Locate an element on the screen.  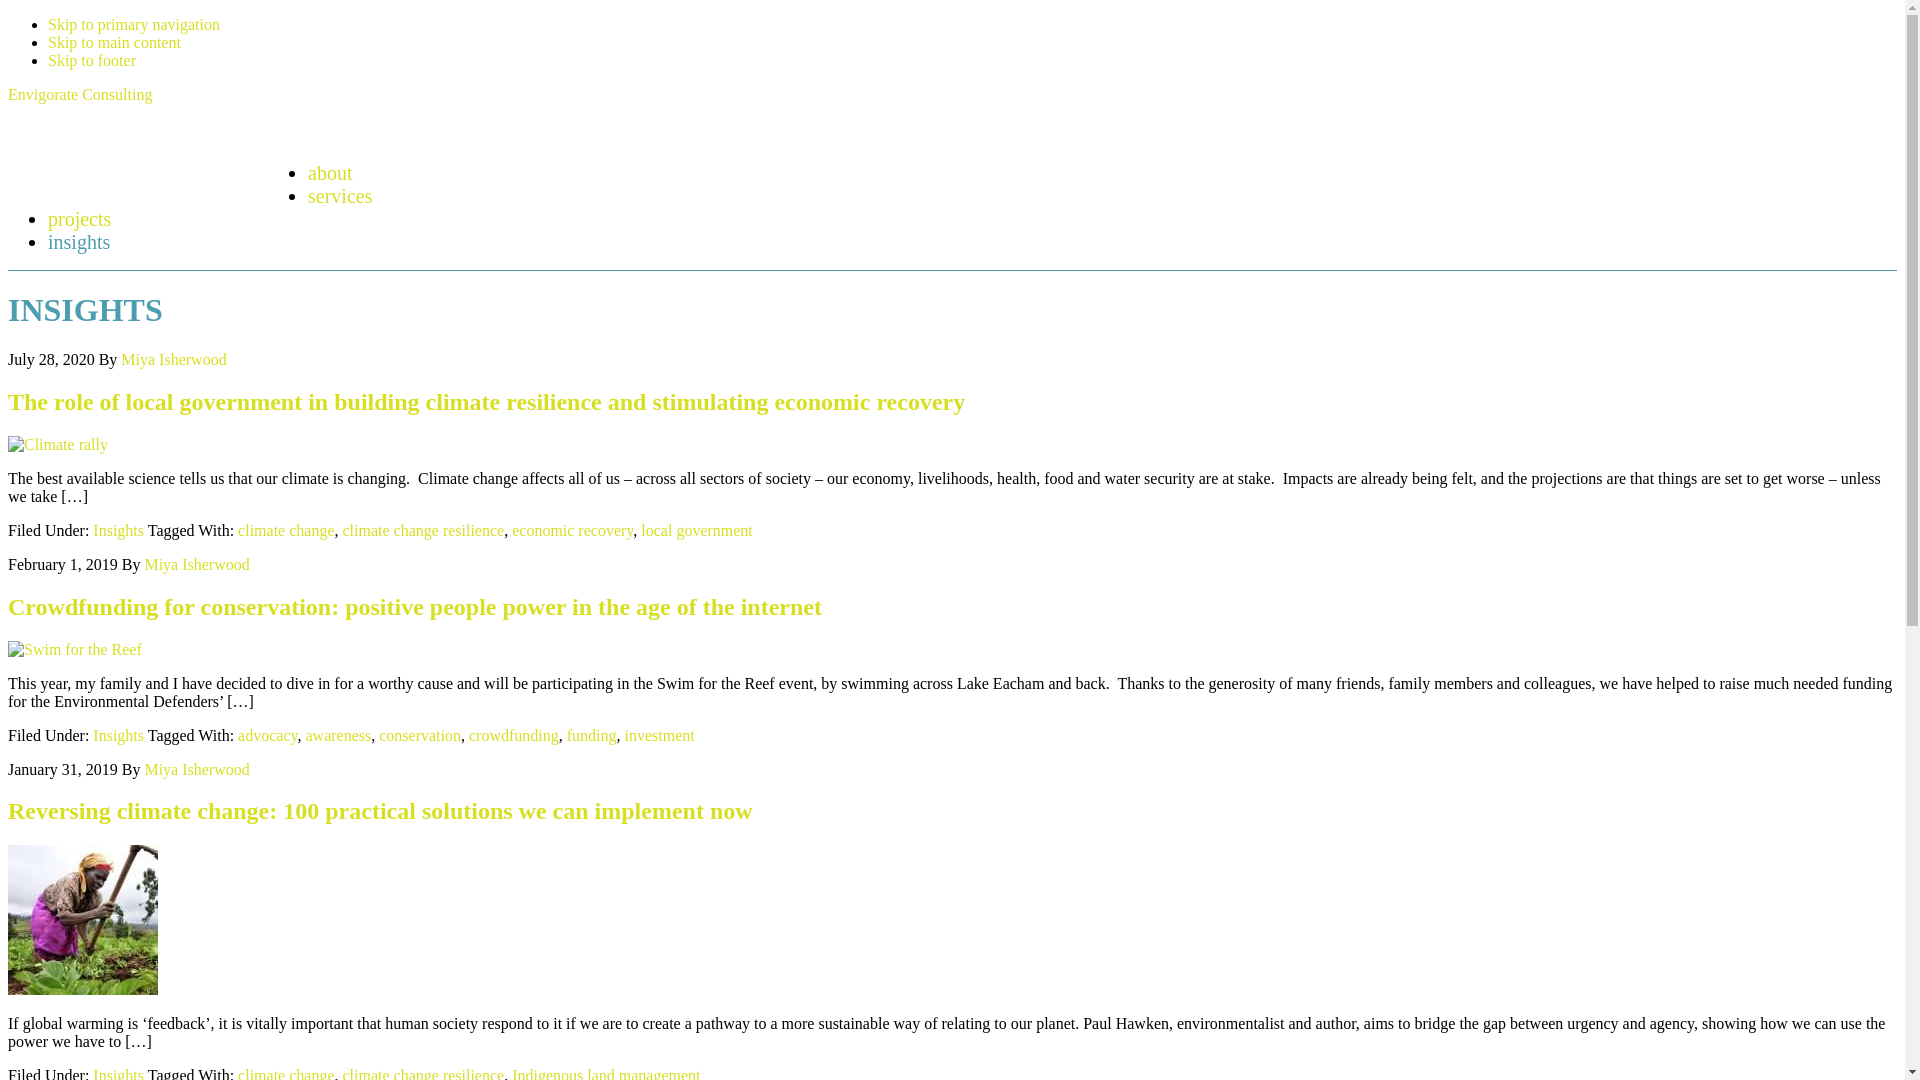
Miya Isherwood is located at coordinates (196, 564).